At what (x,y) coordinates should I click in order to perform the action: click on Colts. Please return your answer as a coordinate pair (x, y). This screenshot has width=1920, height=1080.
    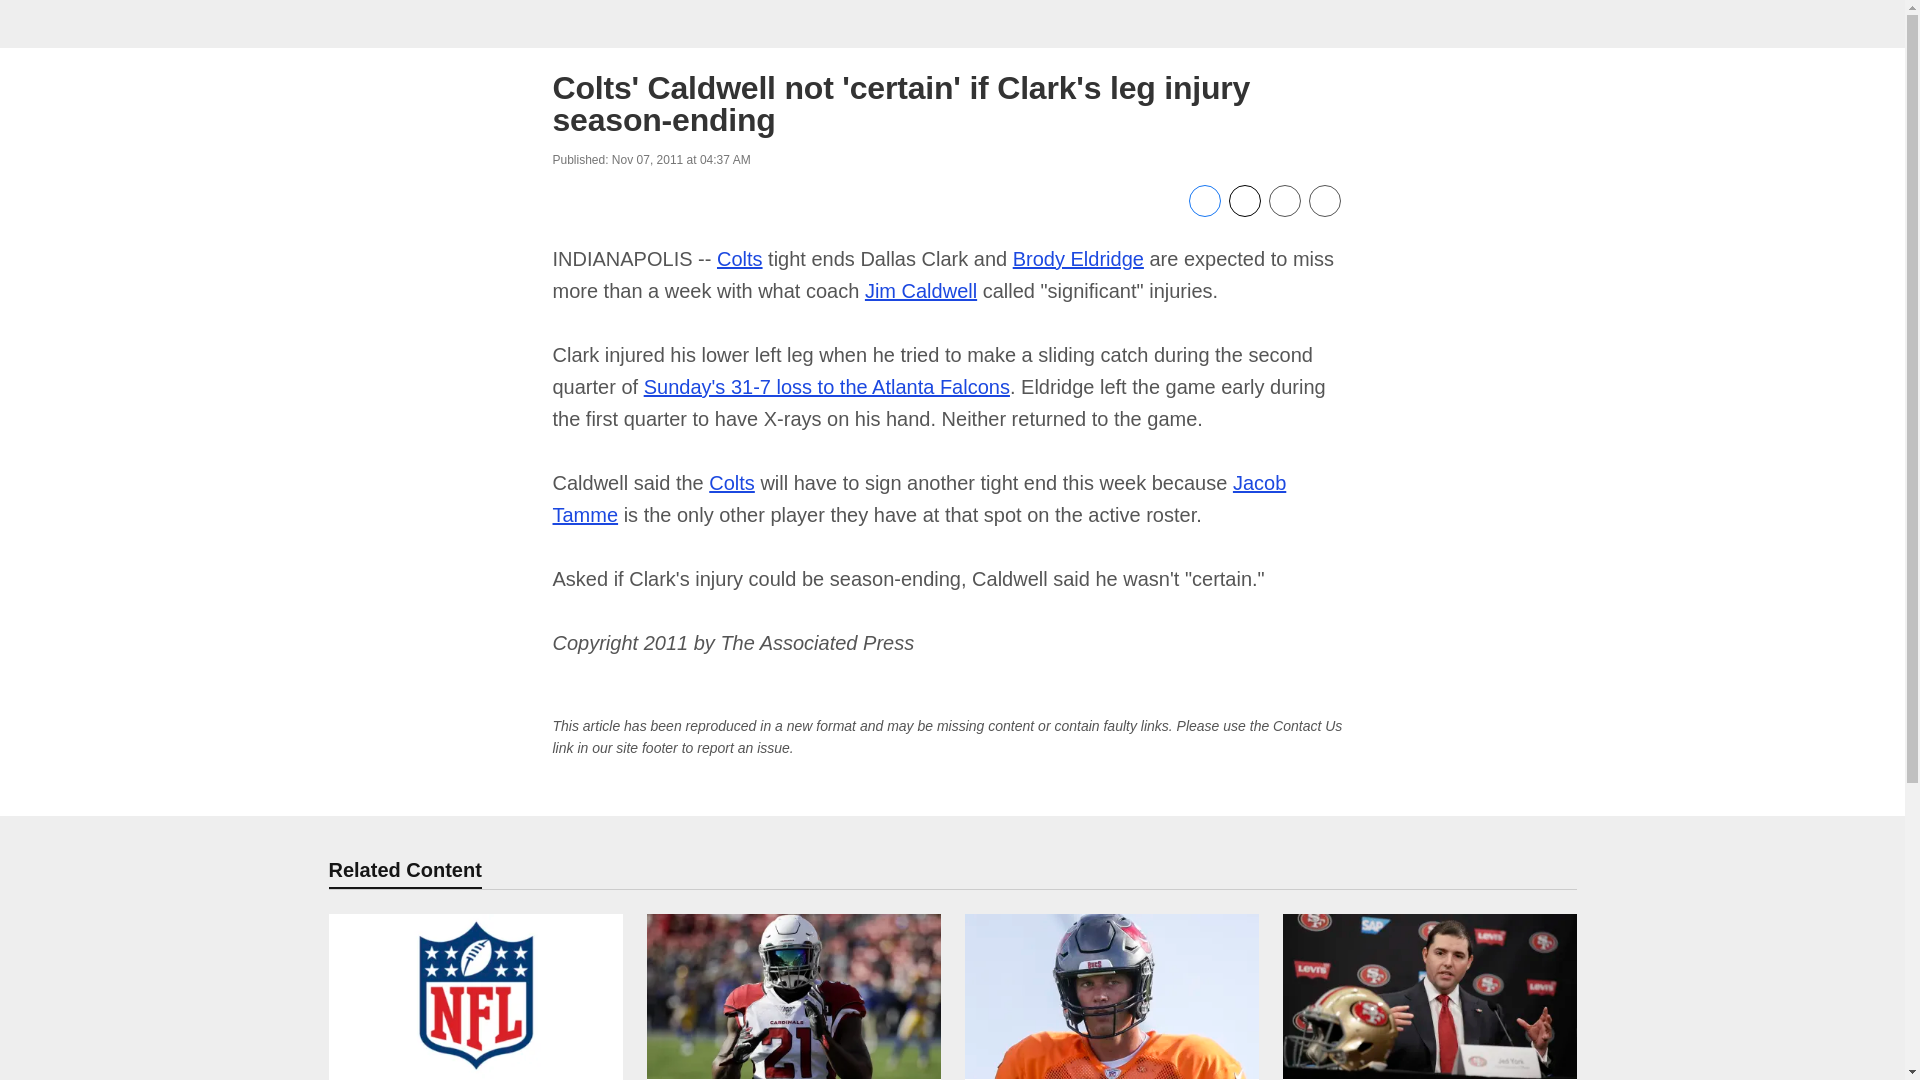
    Looking at the image, I should click on (731, 482).